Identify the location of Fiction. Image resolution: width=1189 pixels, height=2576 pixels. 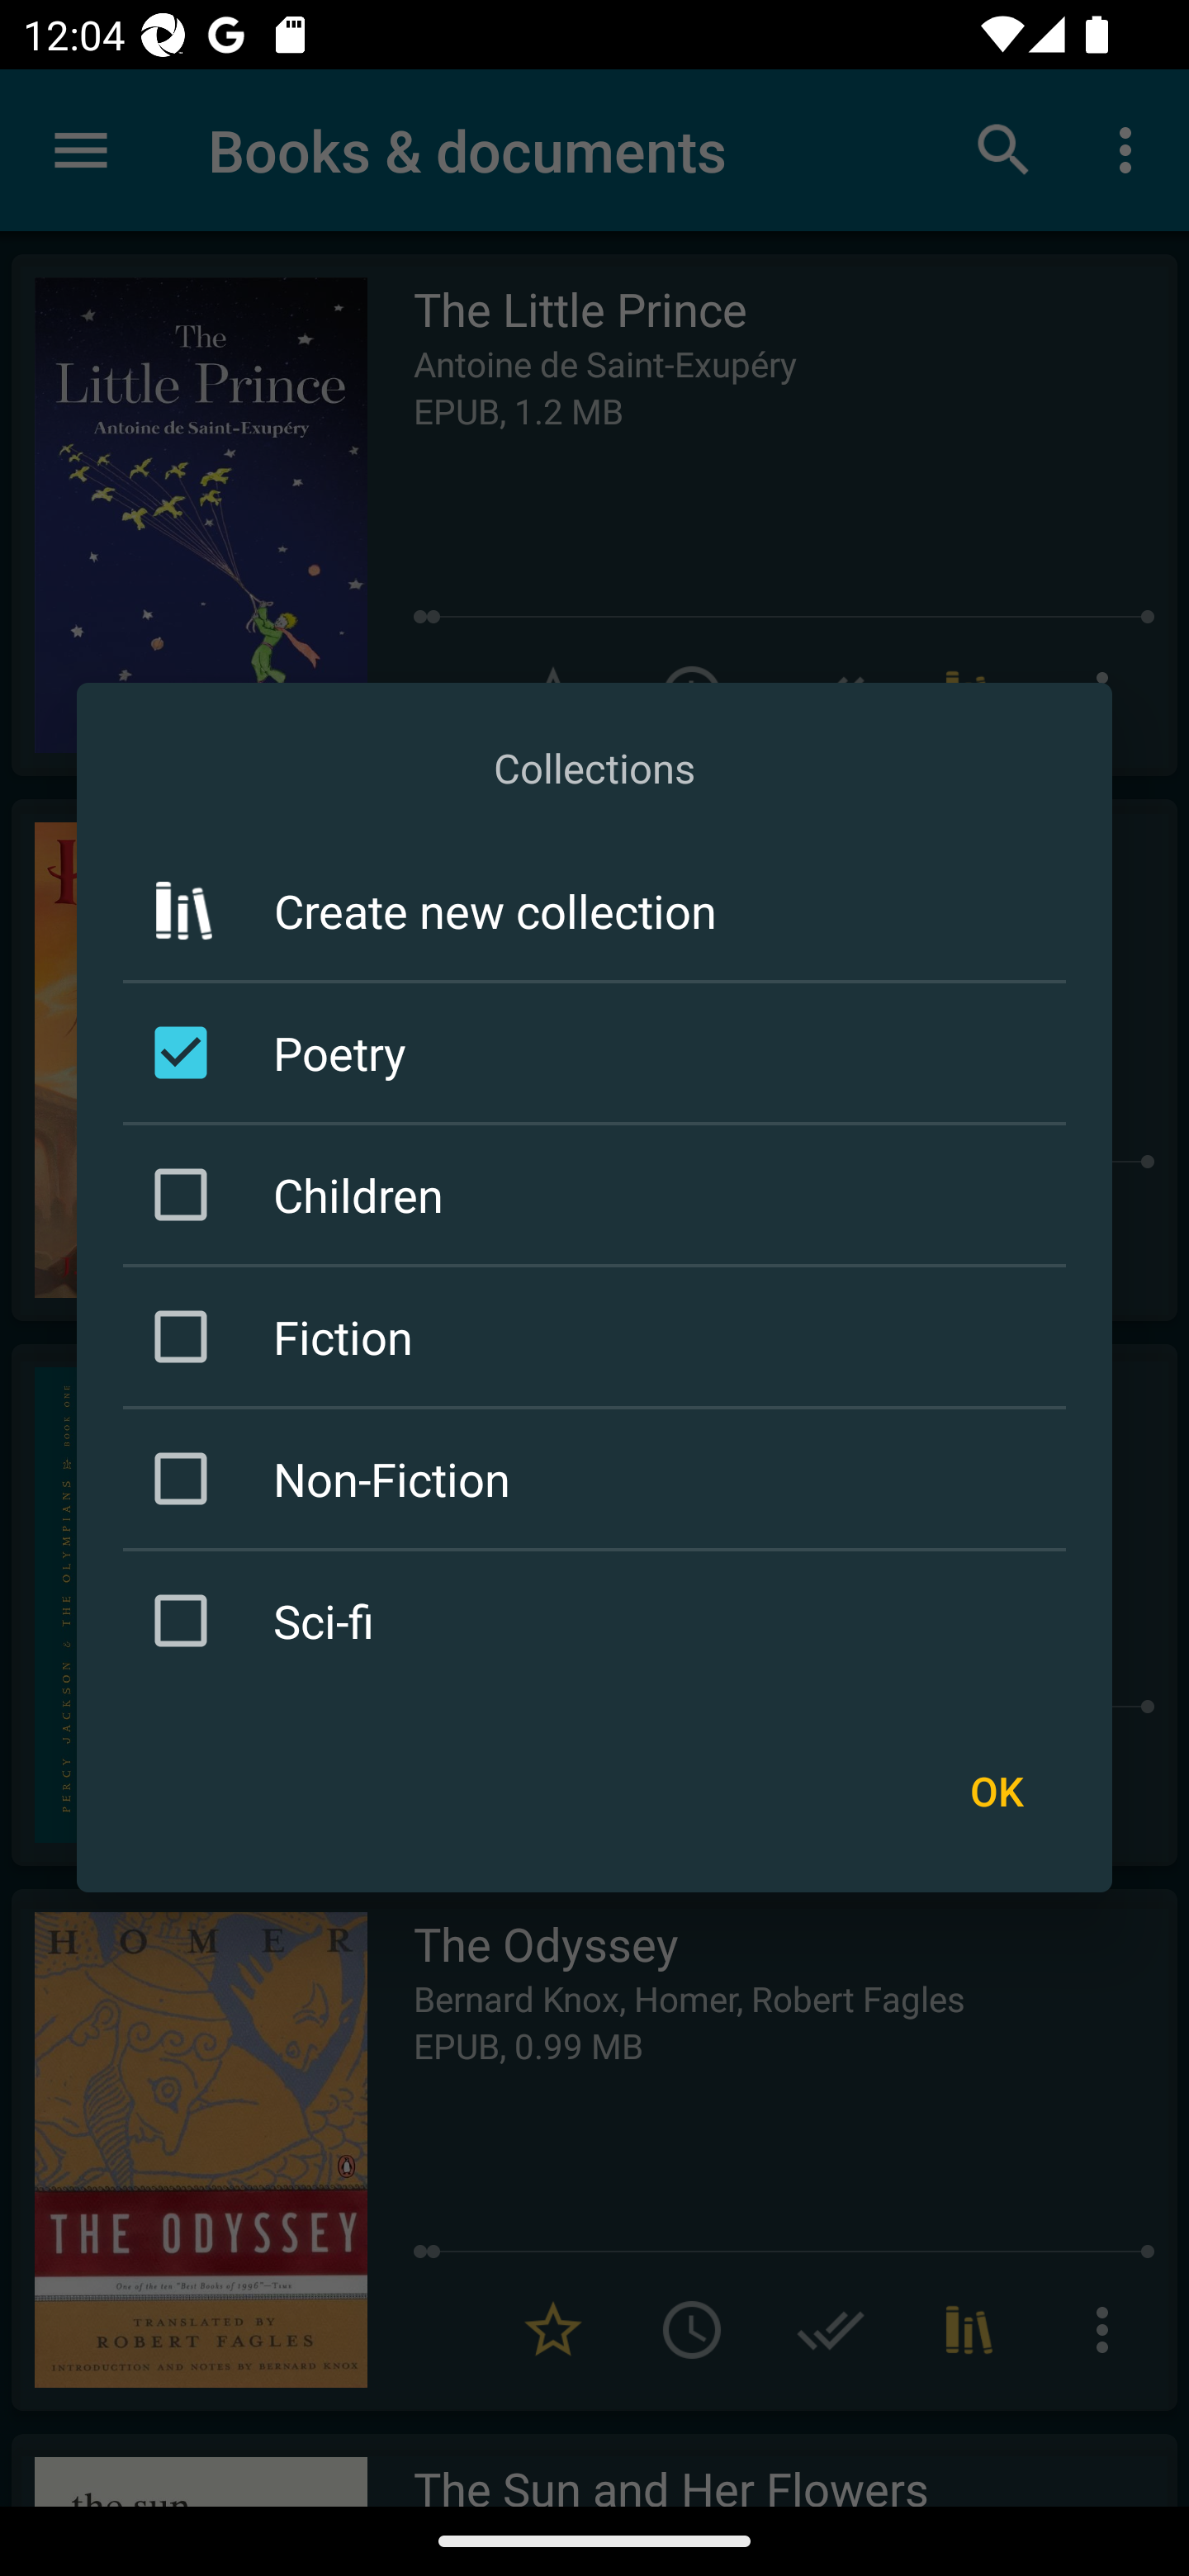
(599, 1337).